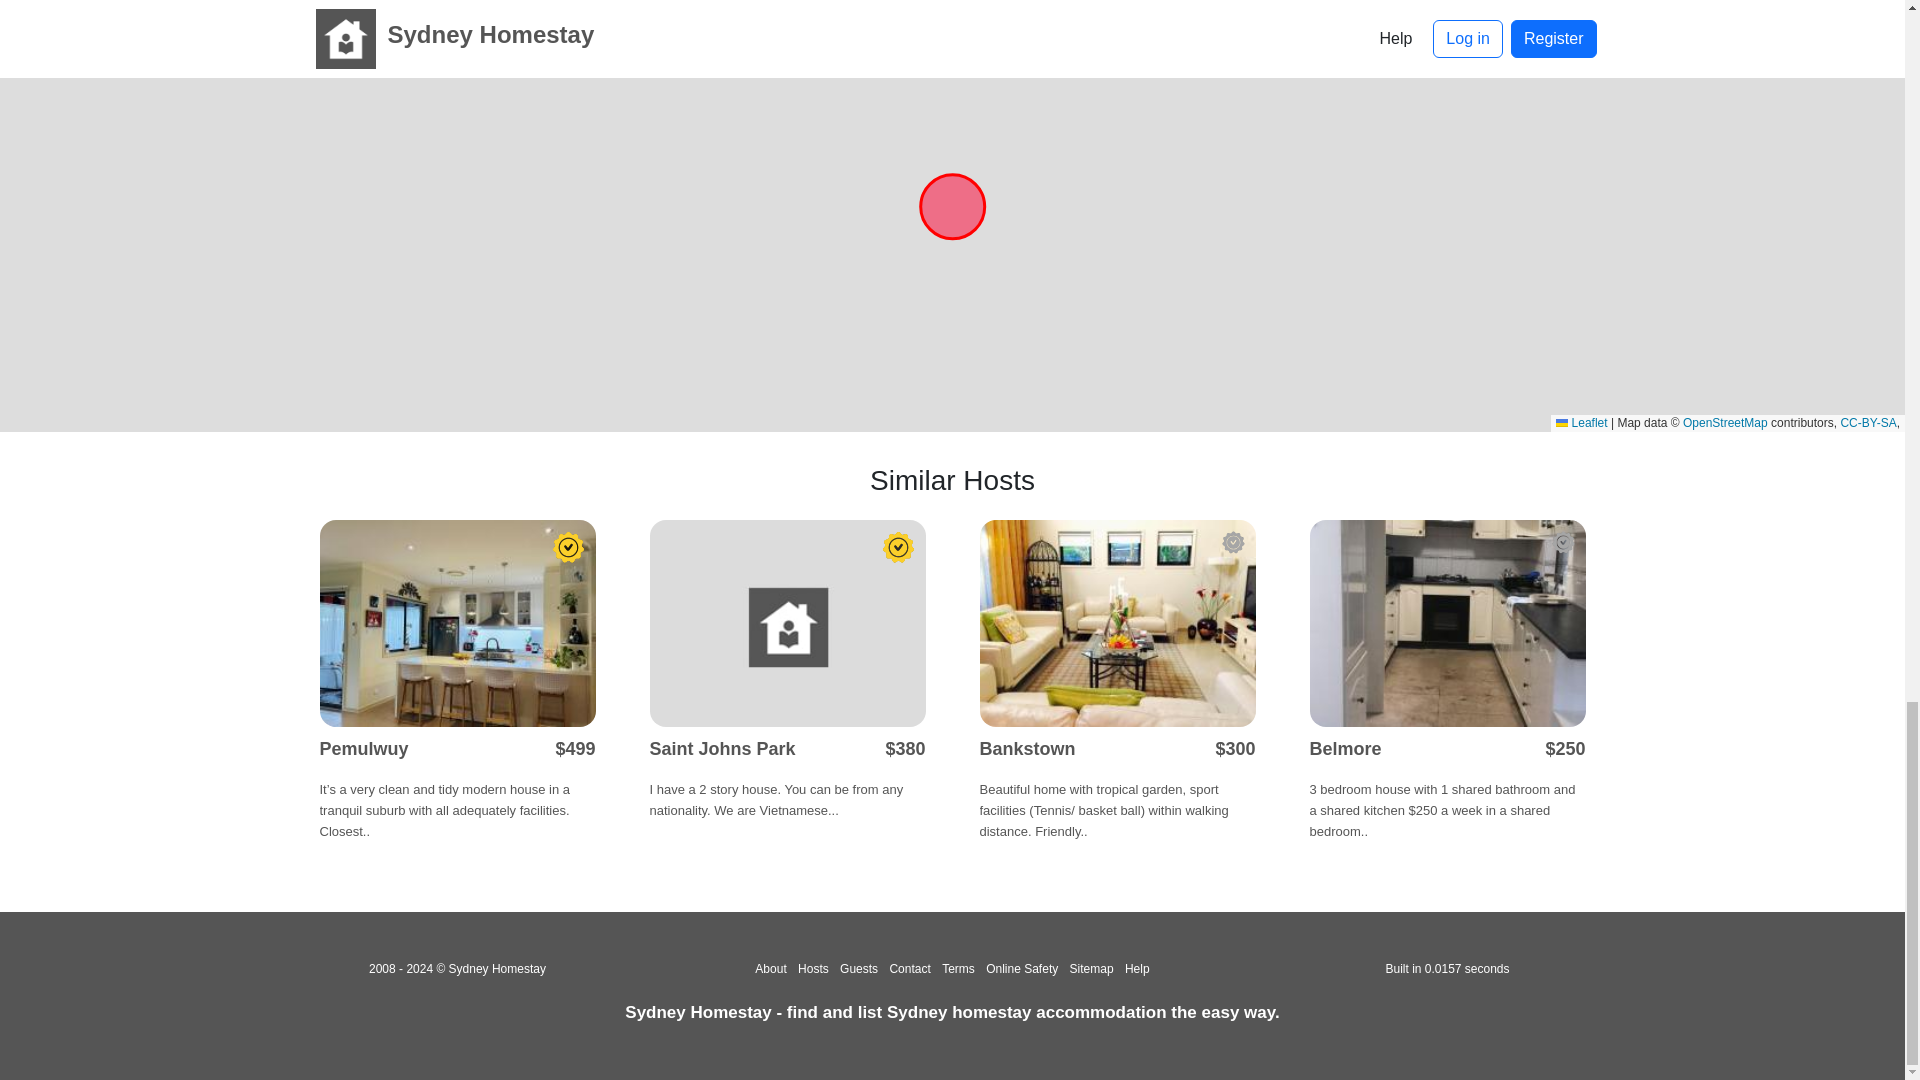 Image resolution: width=1920 pixels, height=1080 pixels. I want to click on Online Safety, so click(1022, 969).